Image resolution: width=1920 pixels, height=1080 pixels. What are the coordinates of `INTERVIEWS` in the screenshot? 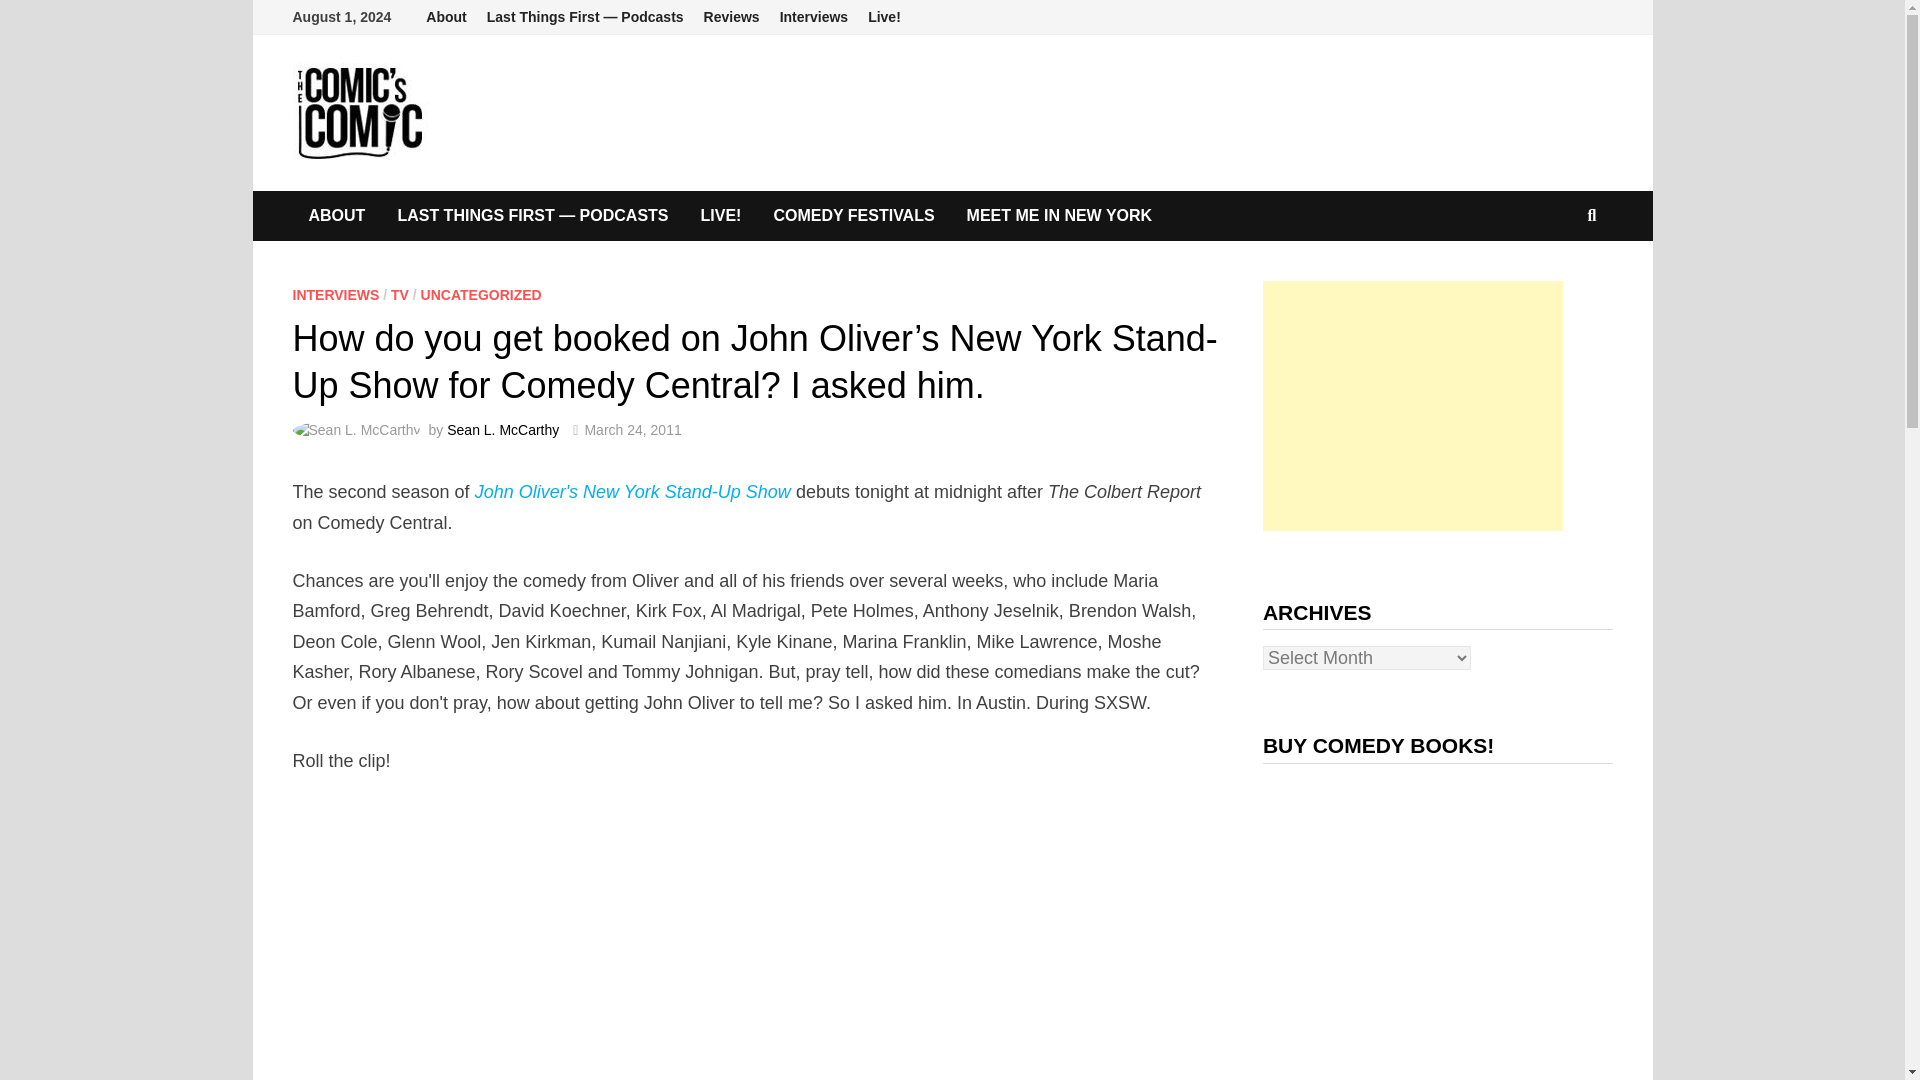 It's located at (334, 295).